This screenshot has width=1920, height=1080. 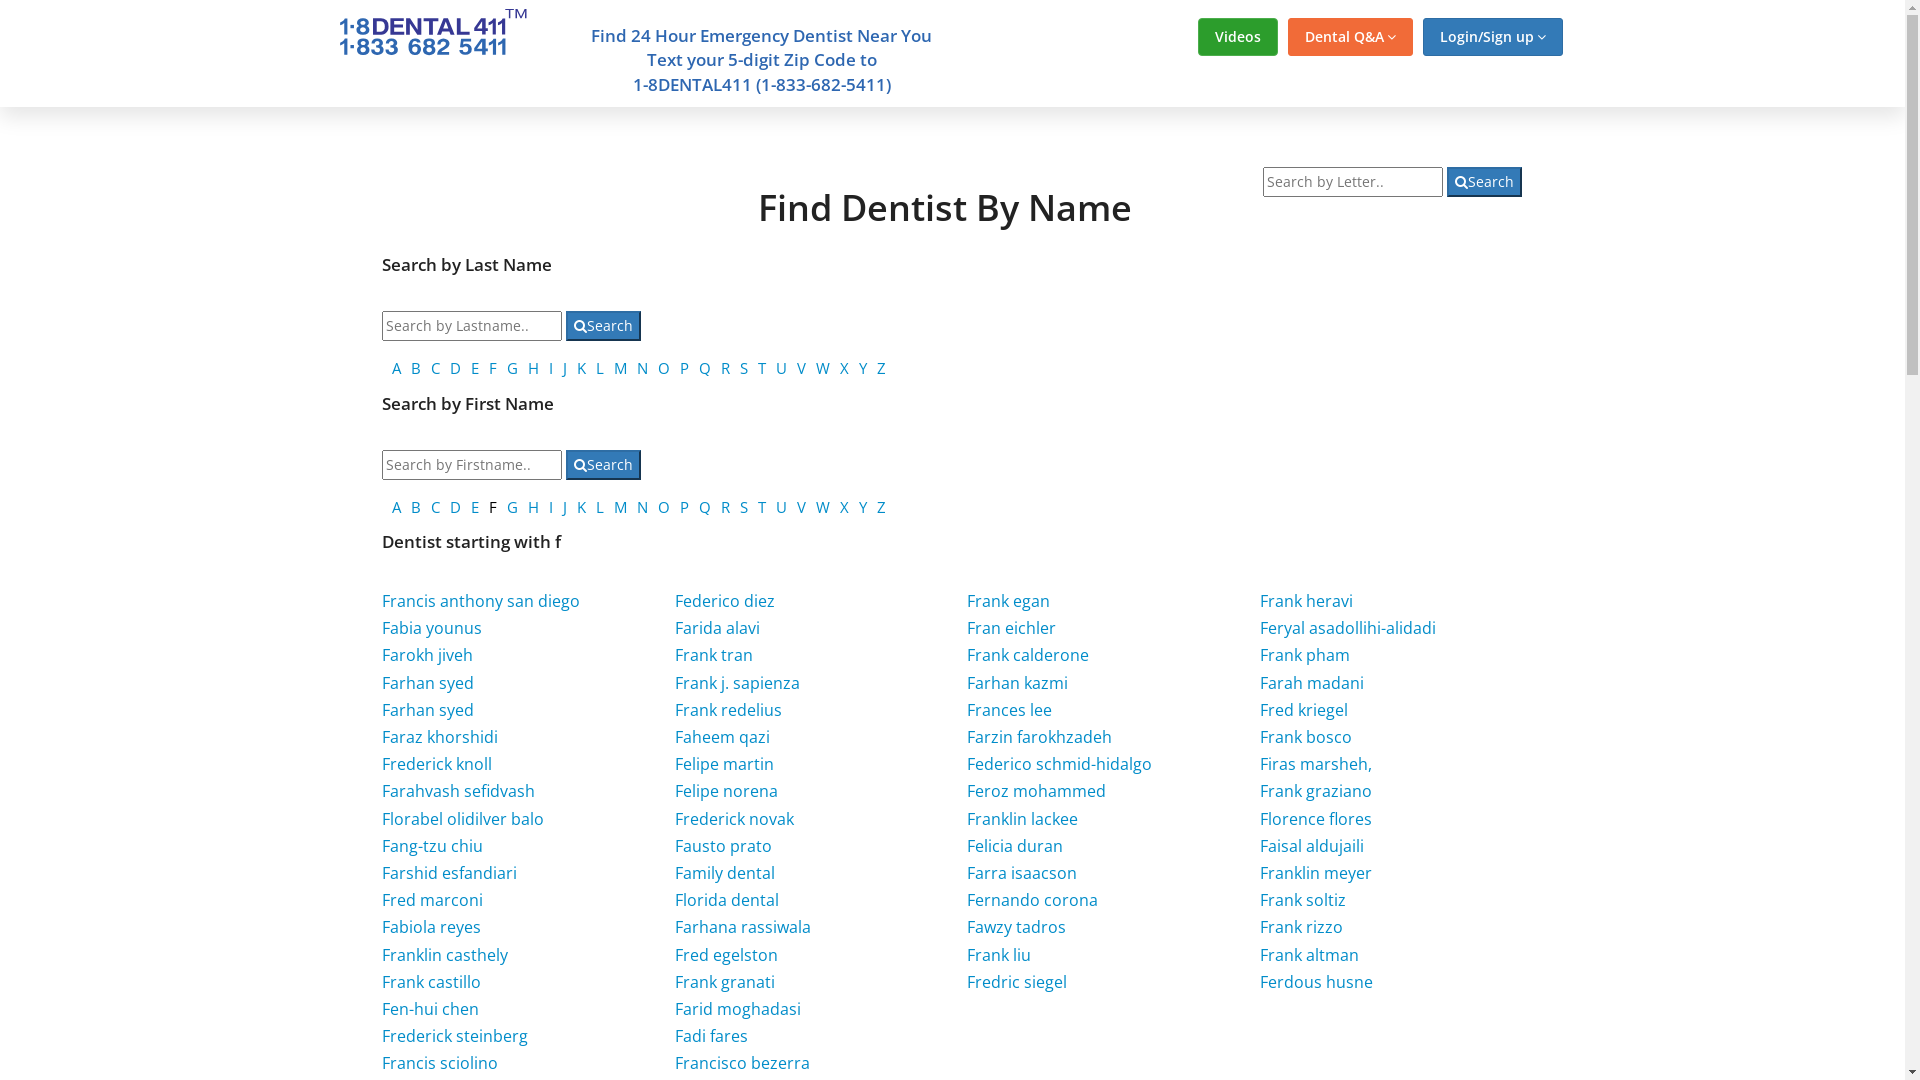 What do you see at coordinates (396, 507) in the screenshot?
I see `A` at bounding box center [396, 507].